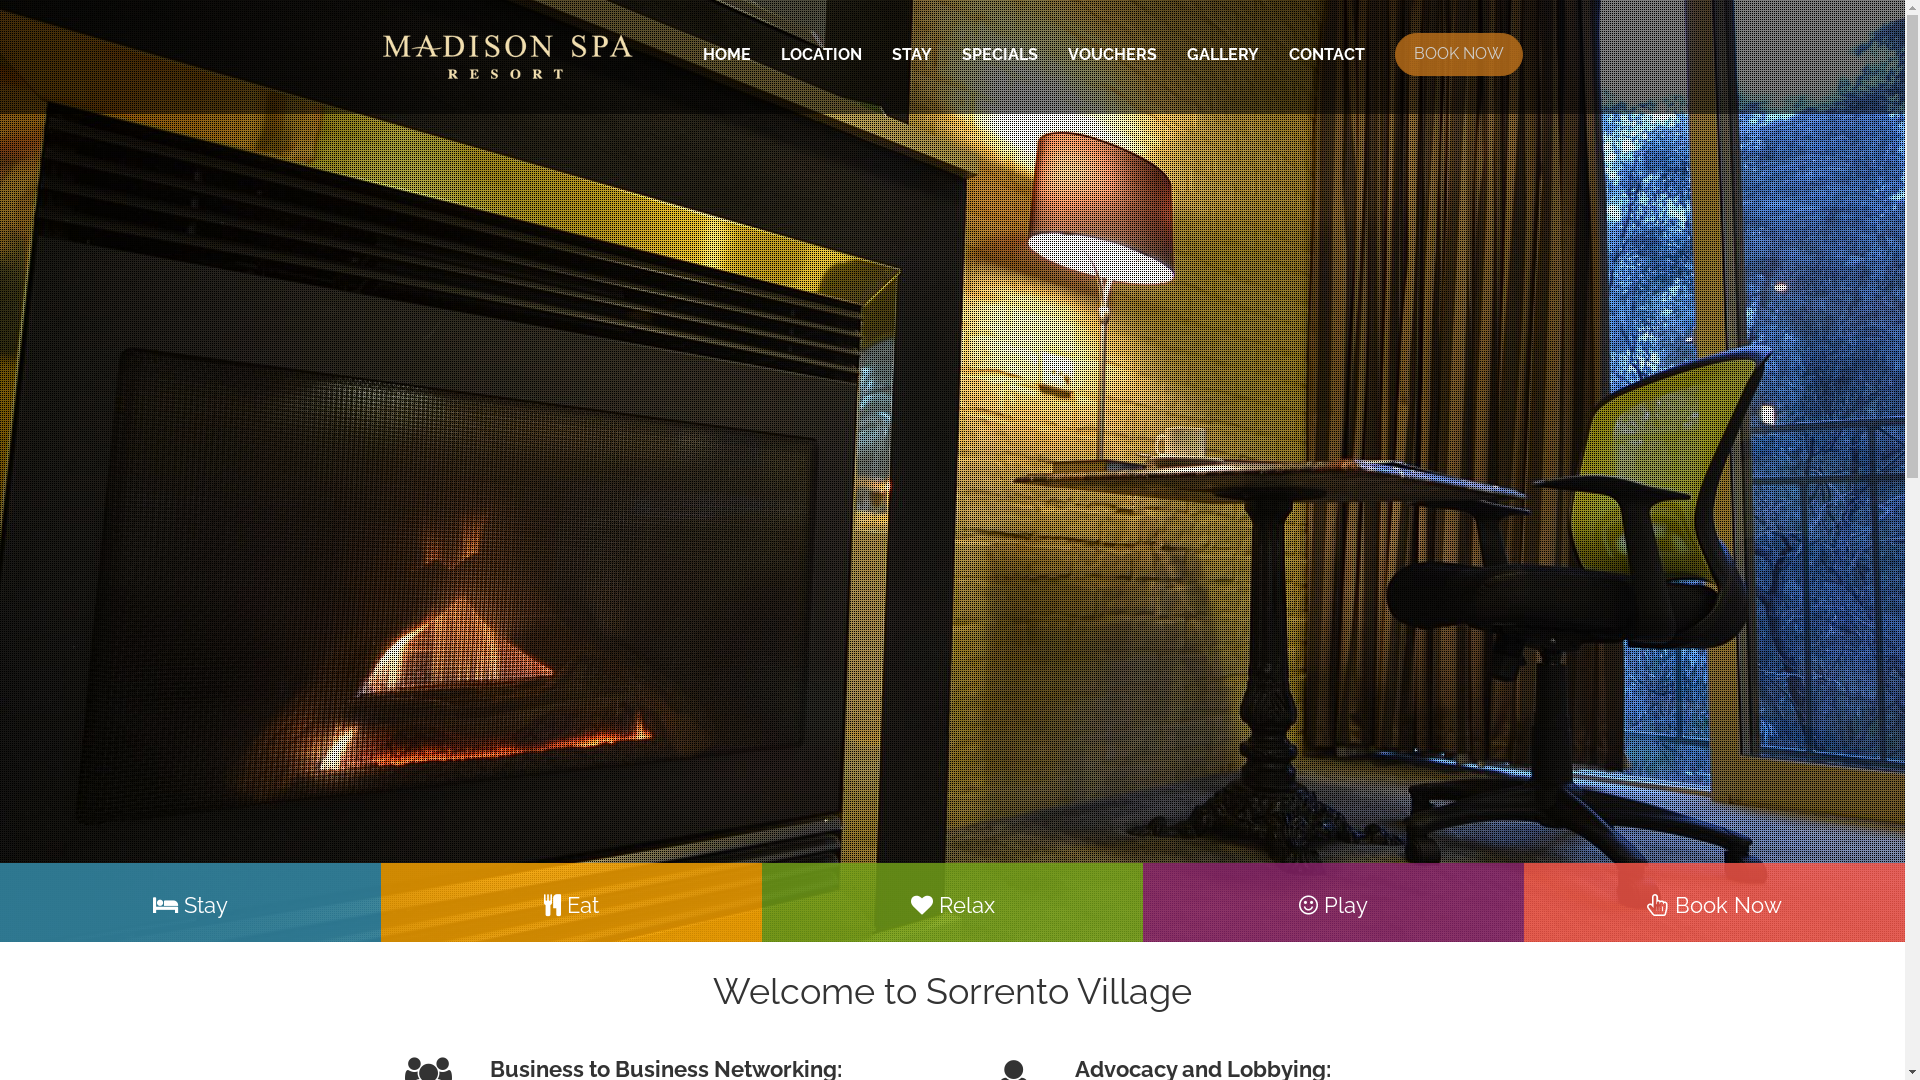  What do you see at coordinates (911, 55) in the screenshot?
I see `STAY` at bounding box center [911, 55].